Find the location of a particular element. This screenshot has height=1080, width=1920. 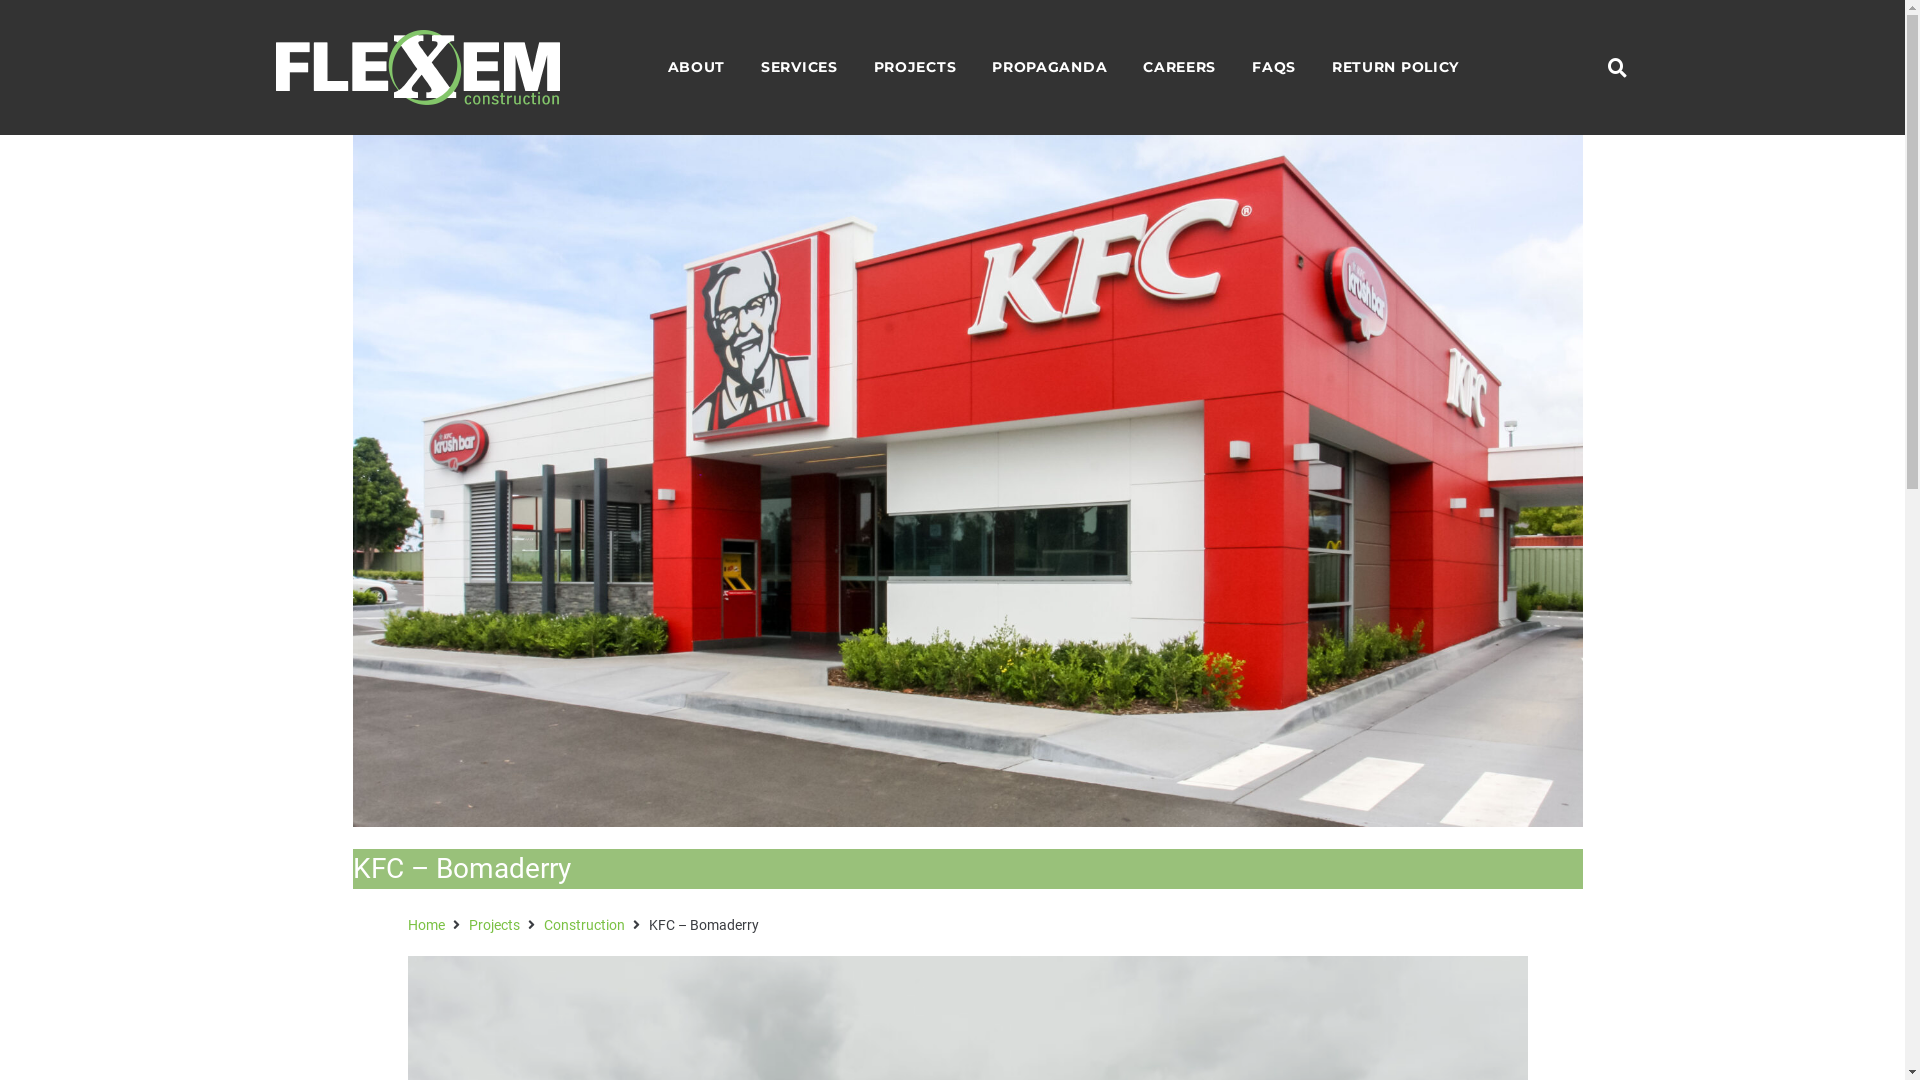

PROJECTS is located at coordinates (916, 68).